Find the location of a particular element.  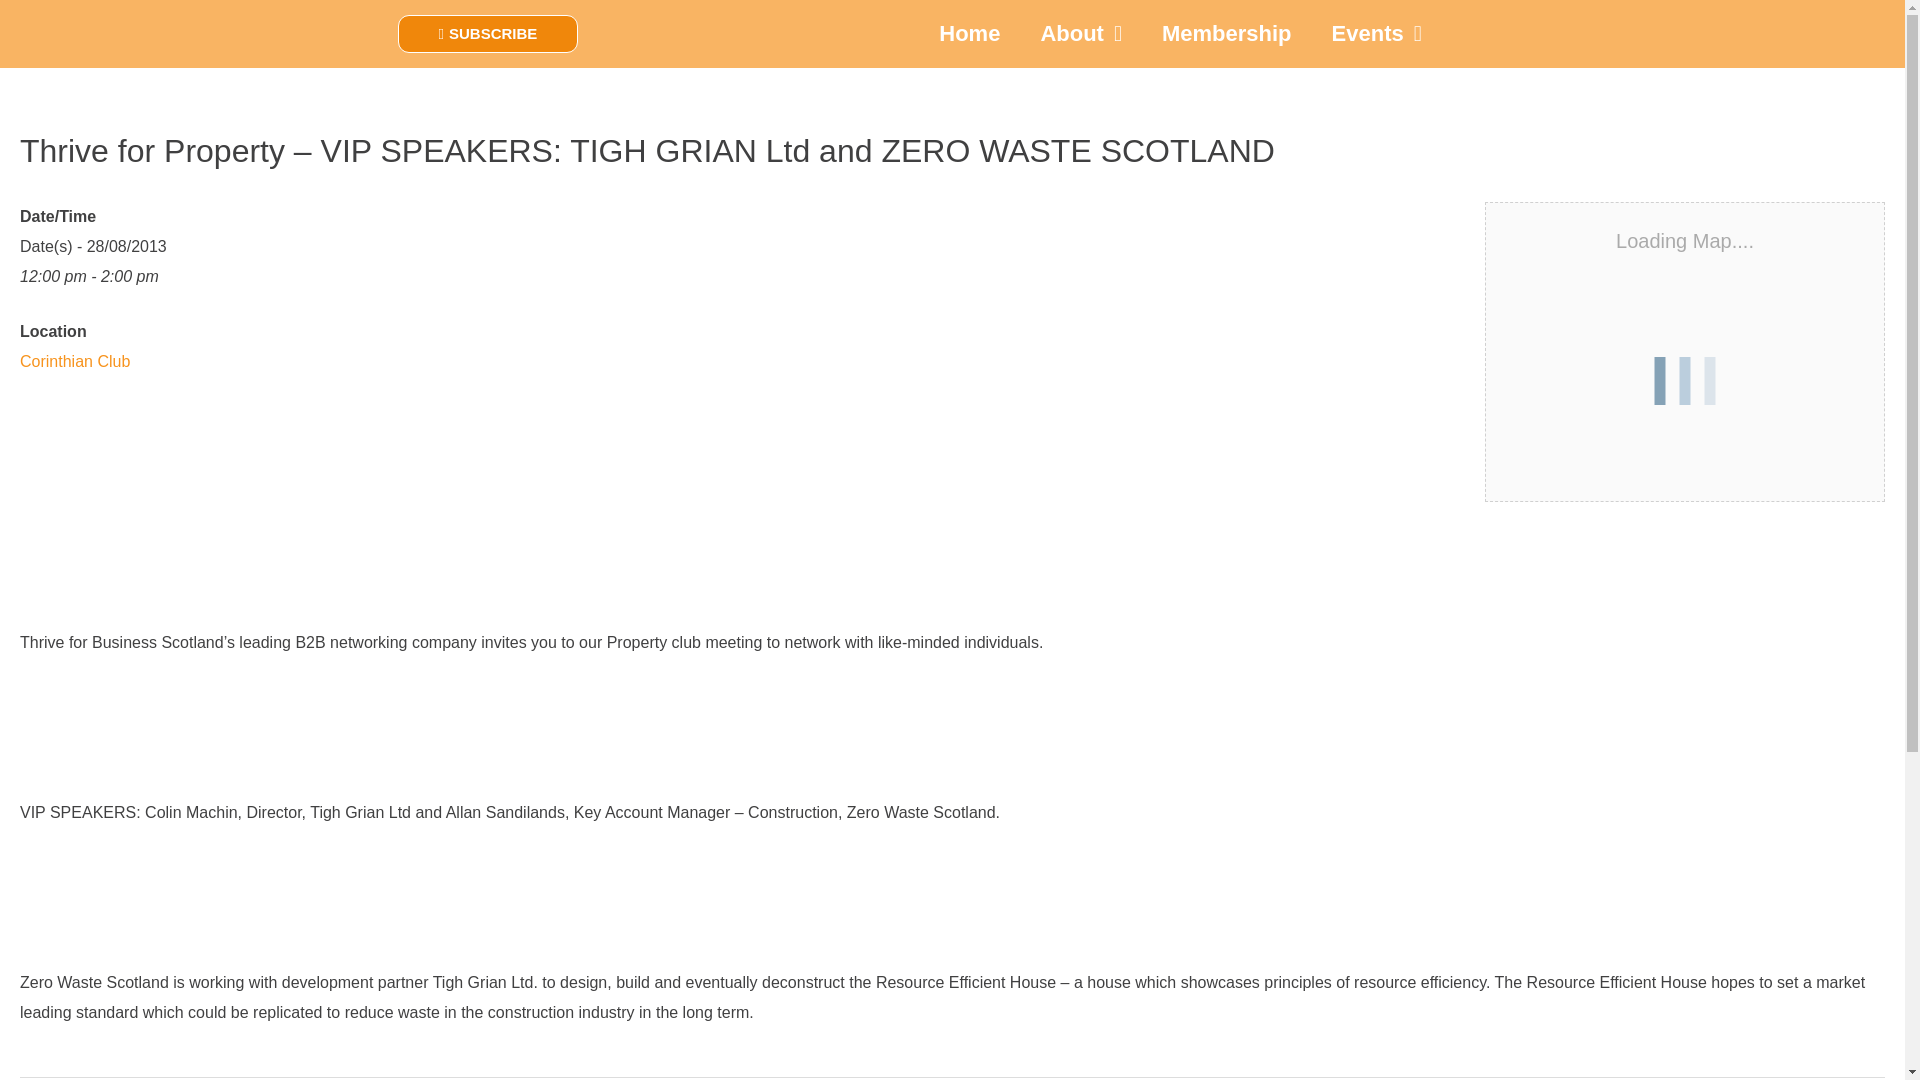

Corinthian Club is located at coordinates (74, 362).